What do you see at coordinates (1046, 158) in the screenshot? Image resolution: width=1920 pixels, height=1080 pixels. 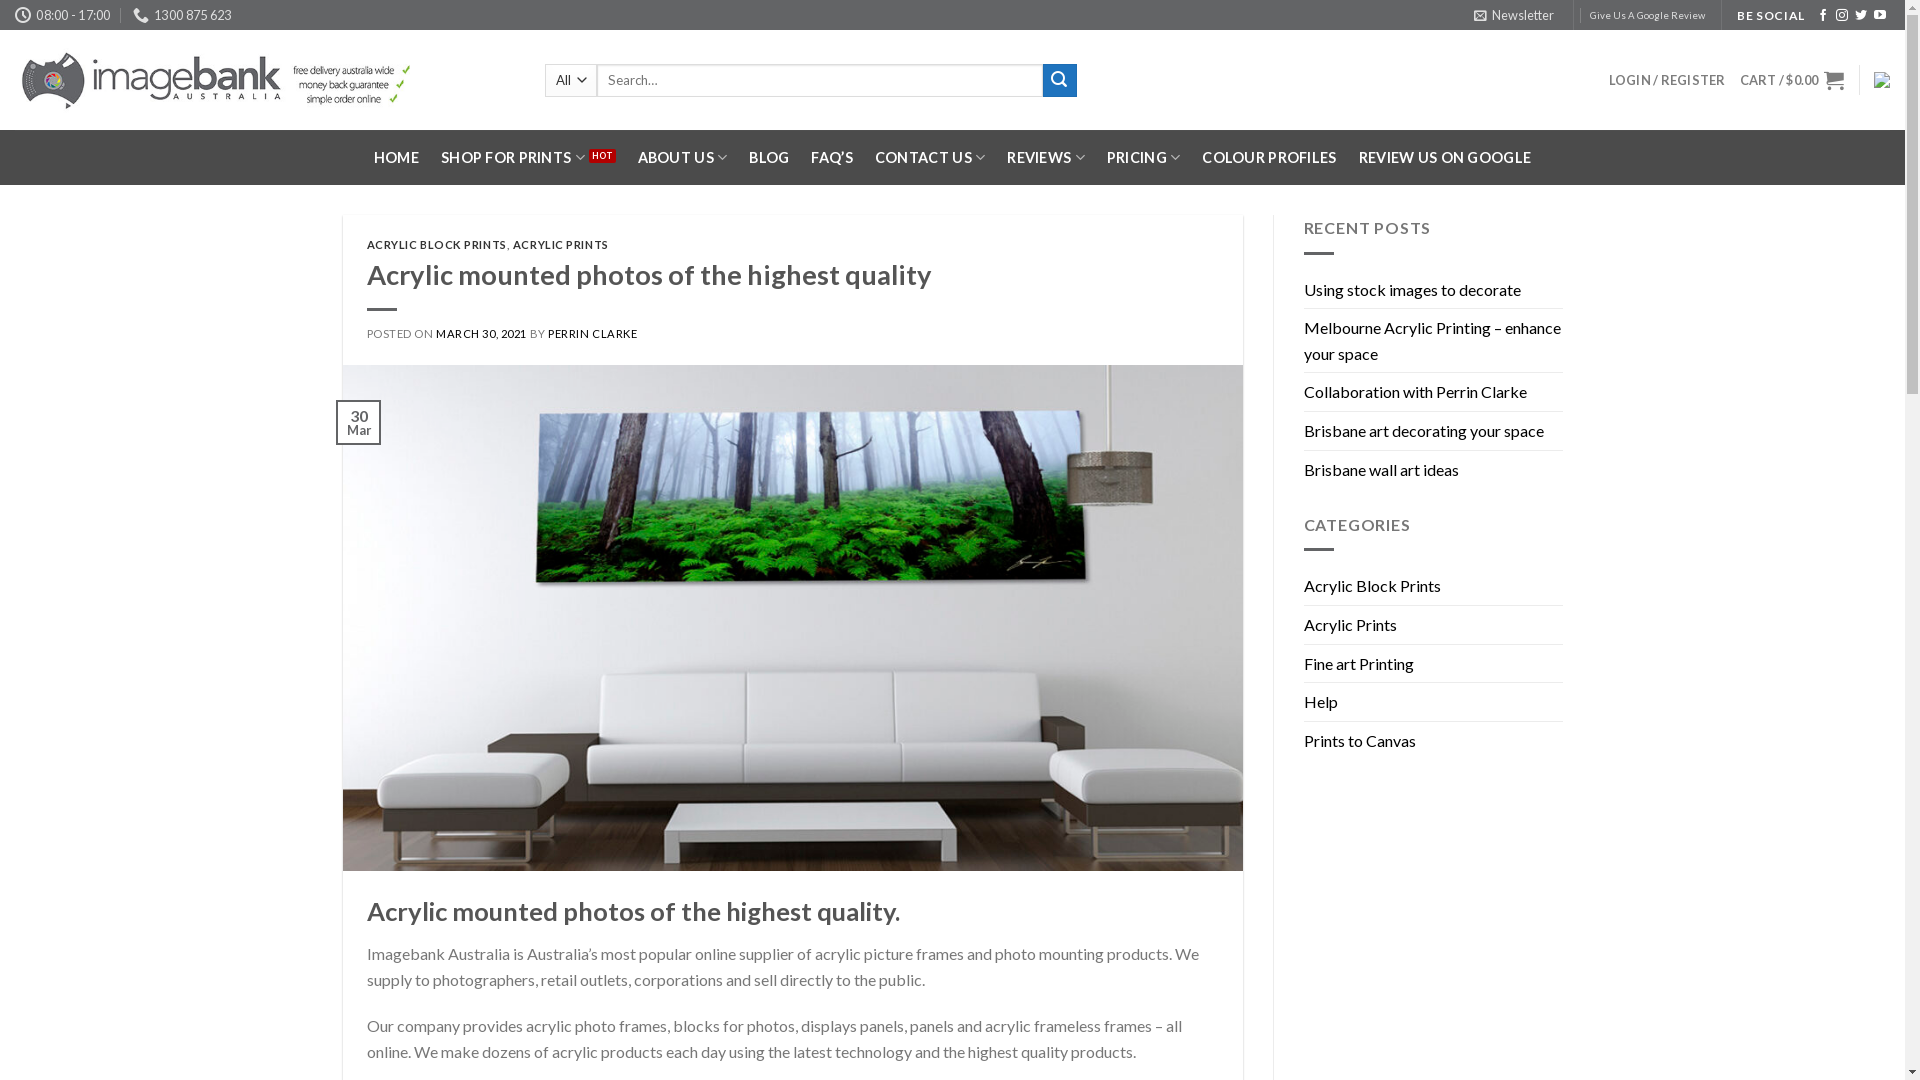 I see `REVIEWS` at bounding box center [1046, 158].